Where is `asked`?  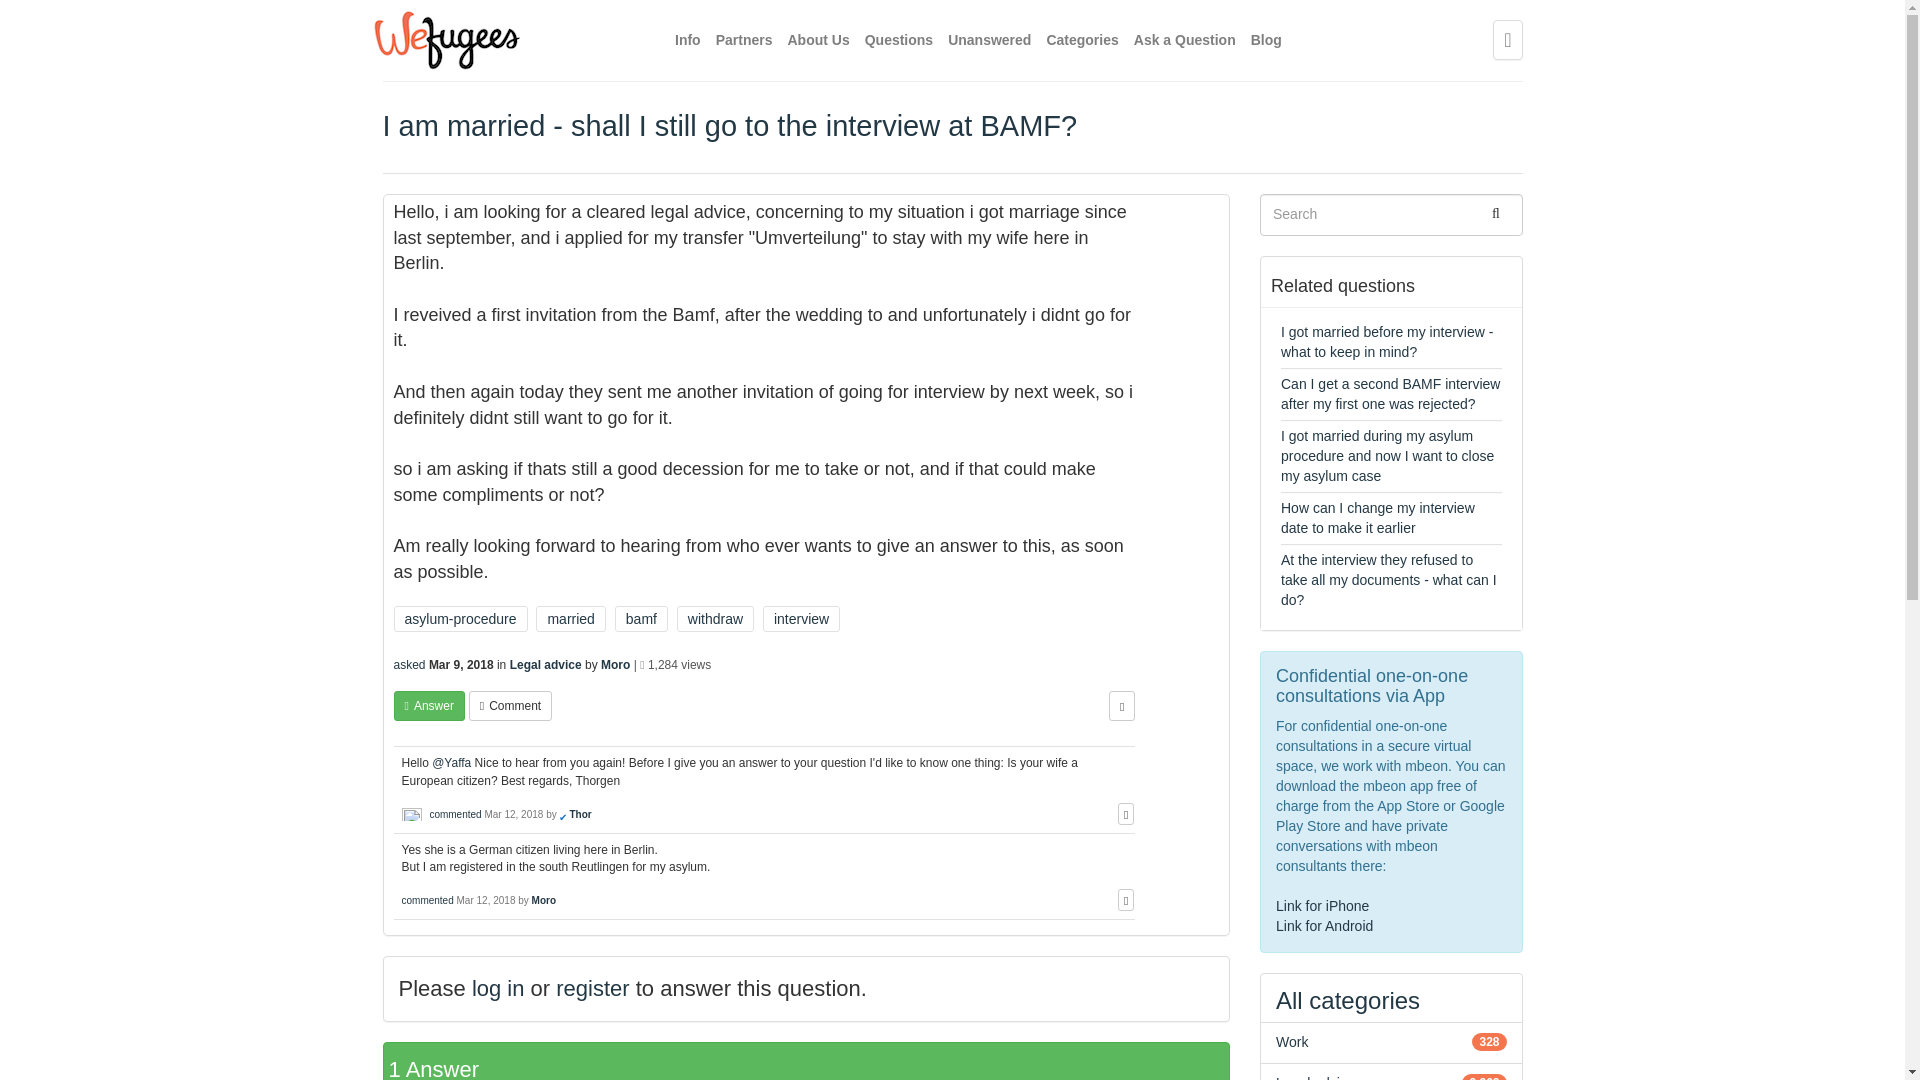 asked is located at coordinates (410, 664).